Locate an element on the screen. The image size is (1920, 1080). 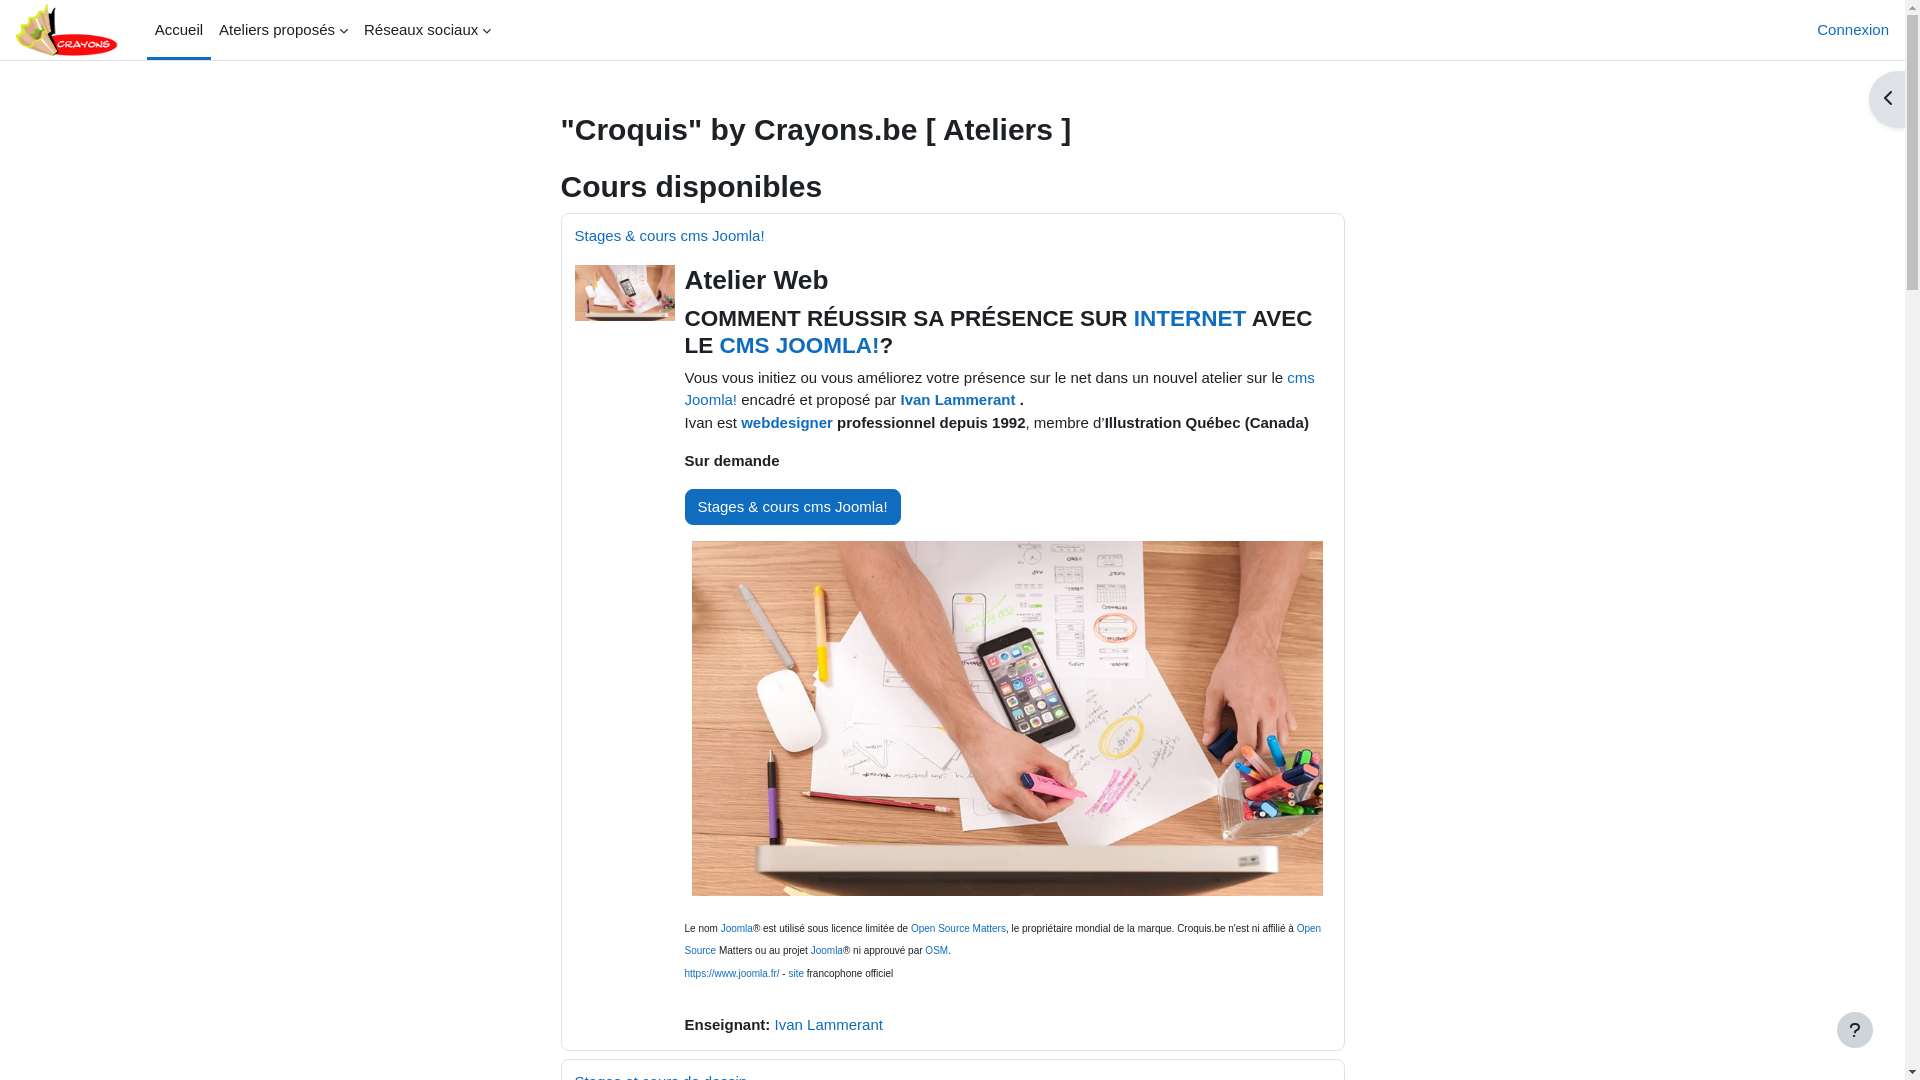
Joomla is located at coordinates (737, 928).